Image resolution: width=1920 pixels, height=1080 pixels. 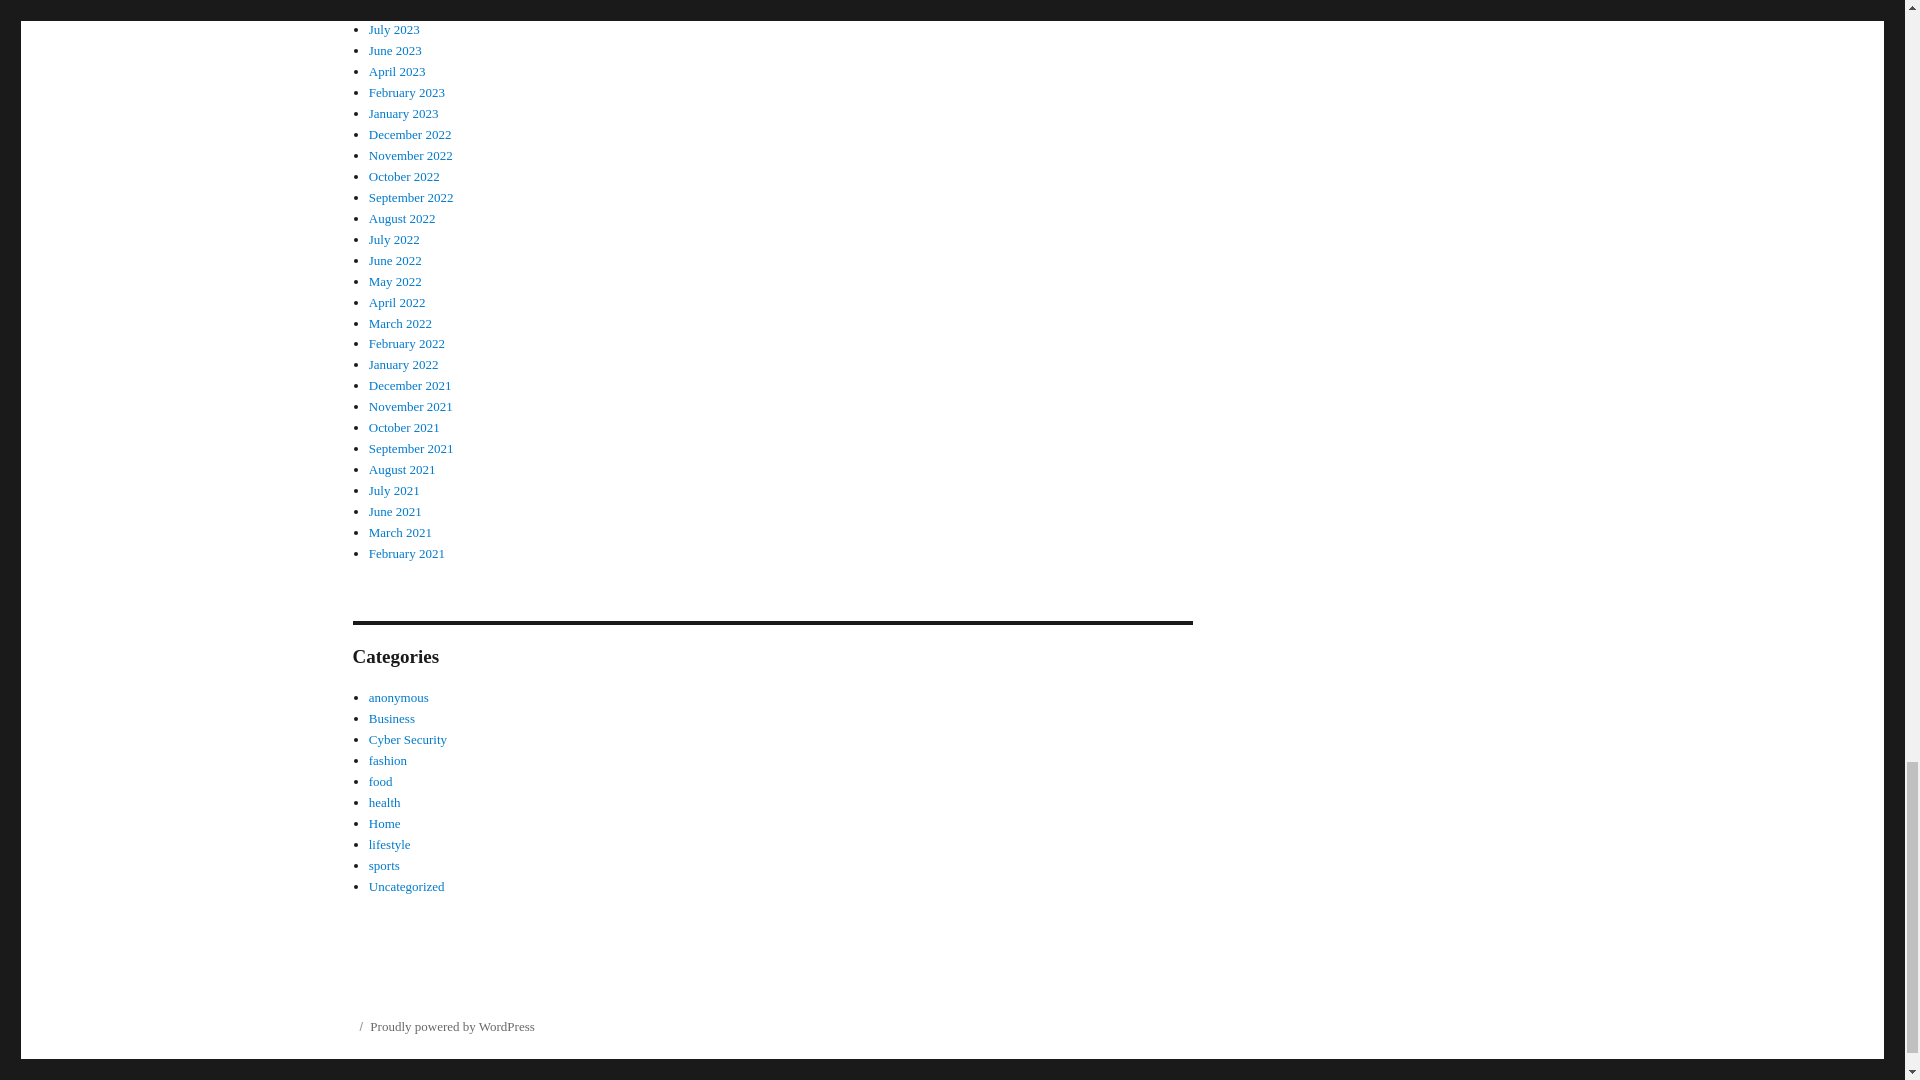 I want to click on August 2022, so click(x=402, y=218).